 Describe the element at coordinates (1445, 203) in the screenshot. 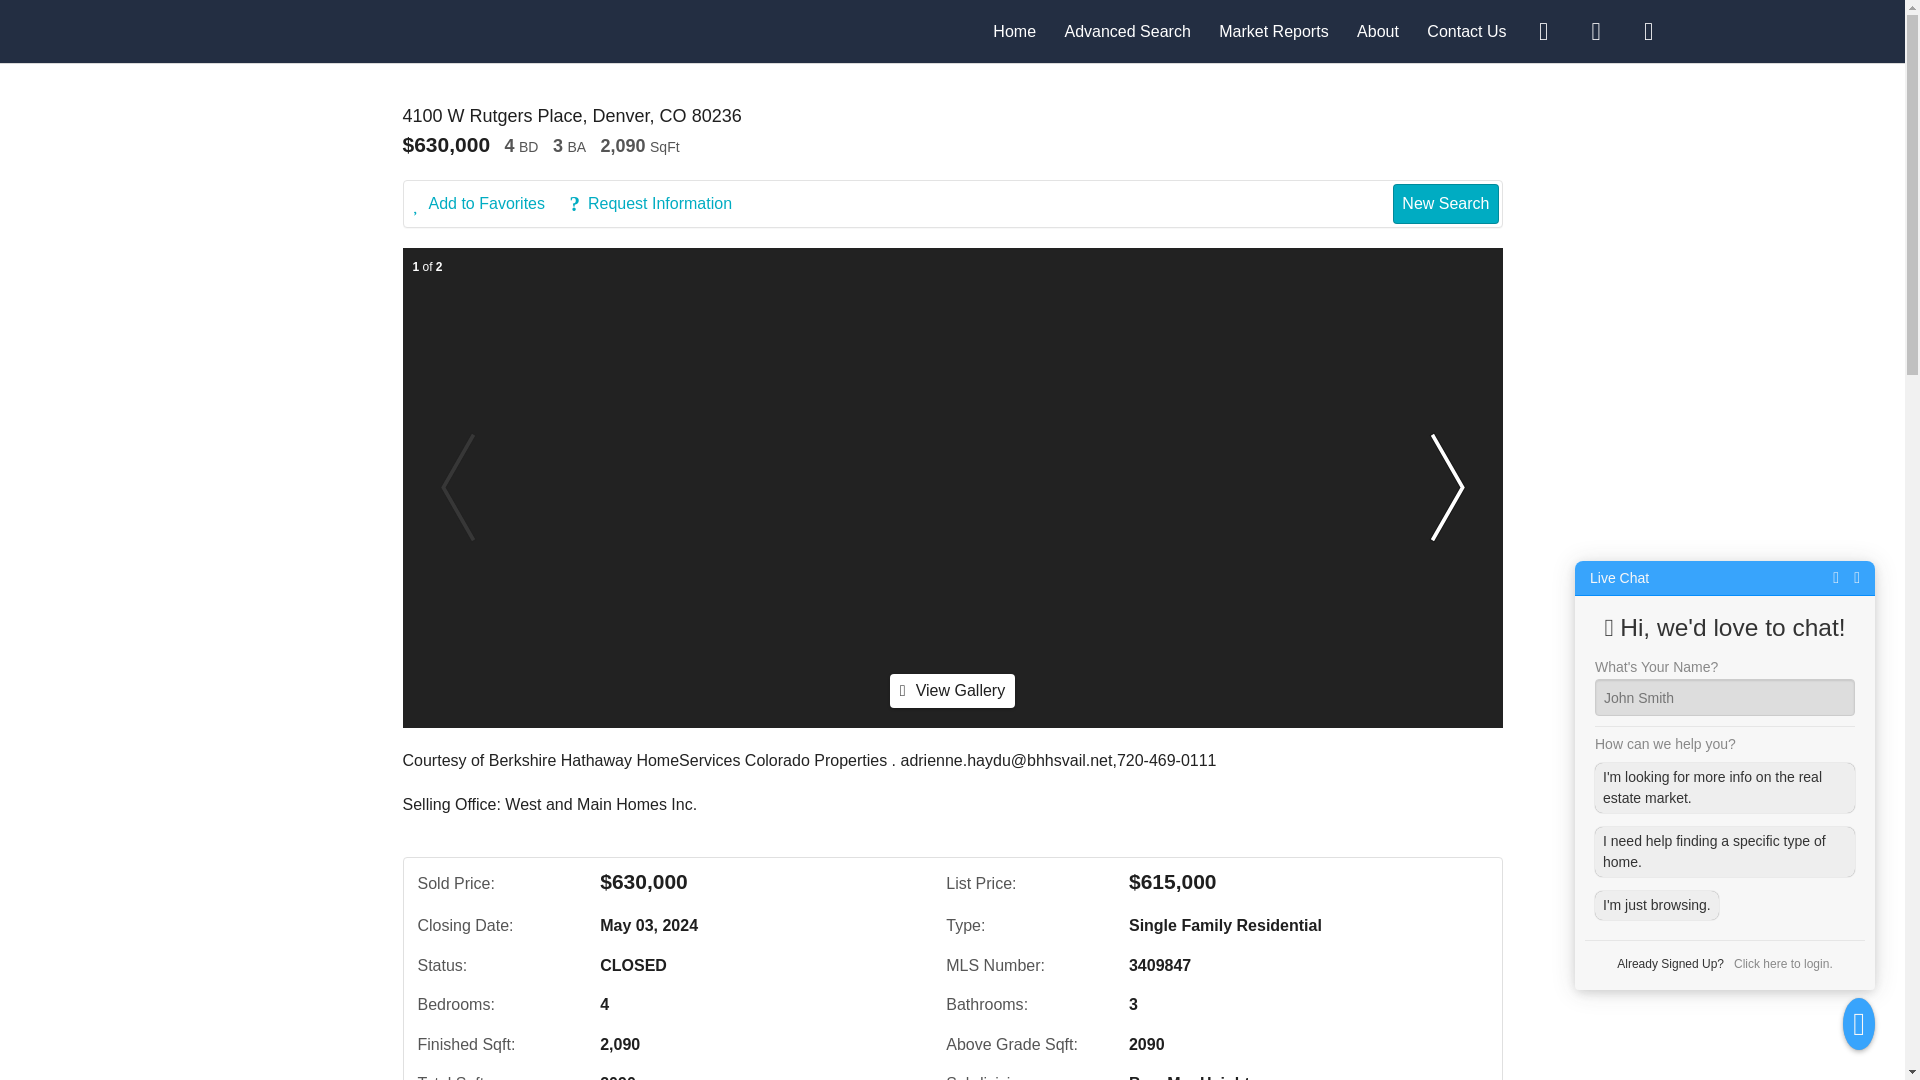

I see `New Search` at that location.